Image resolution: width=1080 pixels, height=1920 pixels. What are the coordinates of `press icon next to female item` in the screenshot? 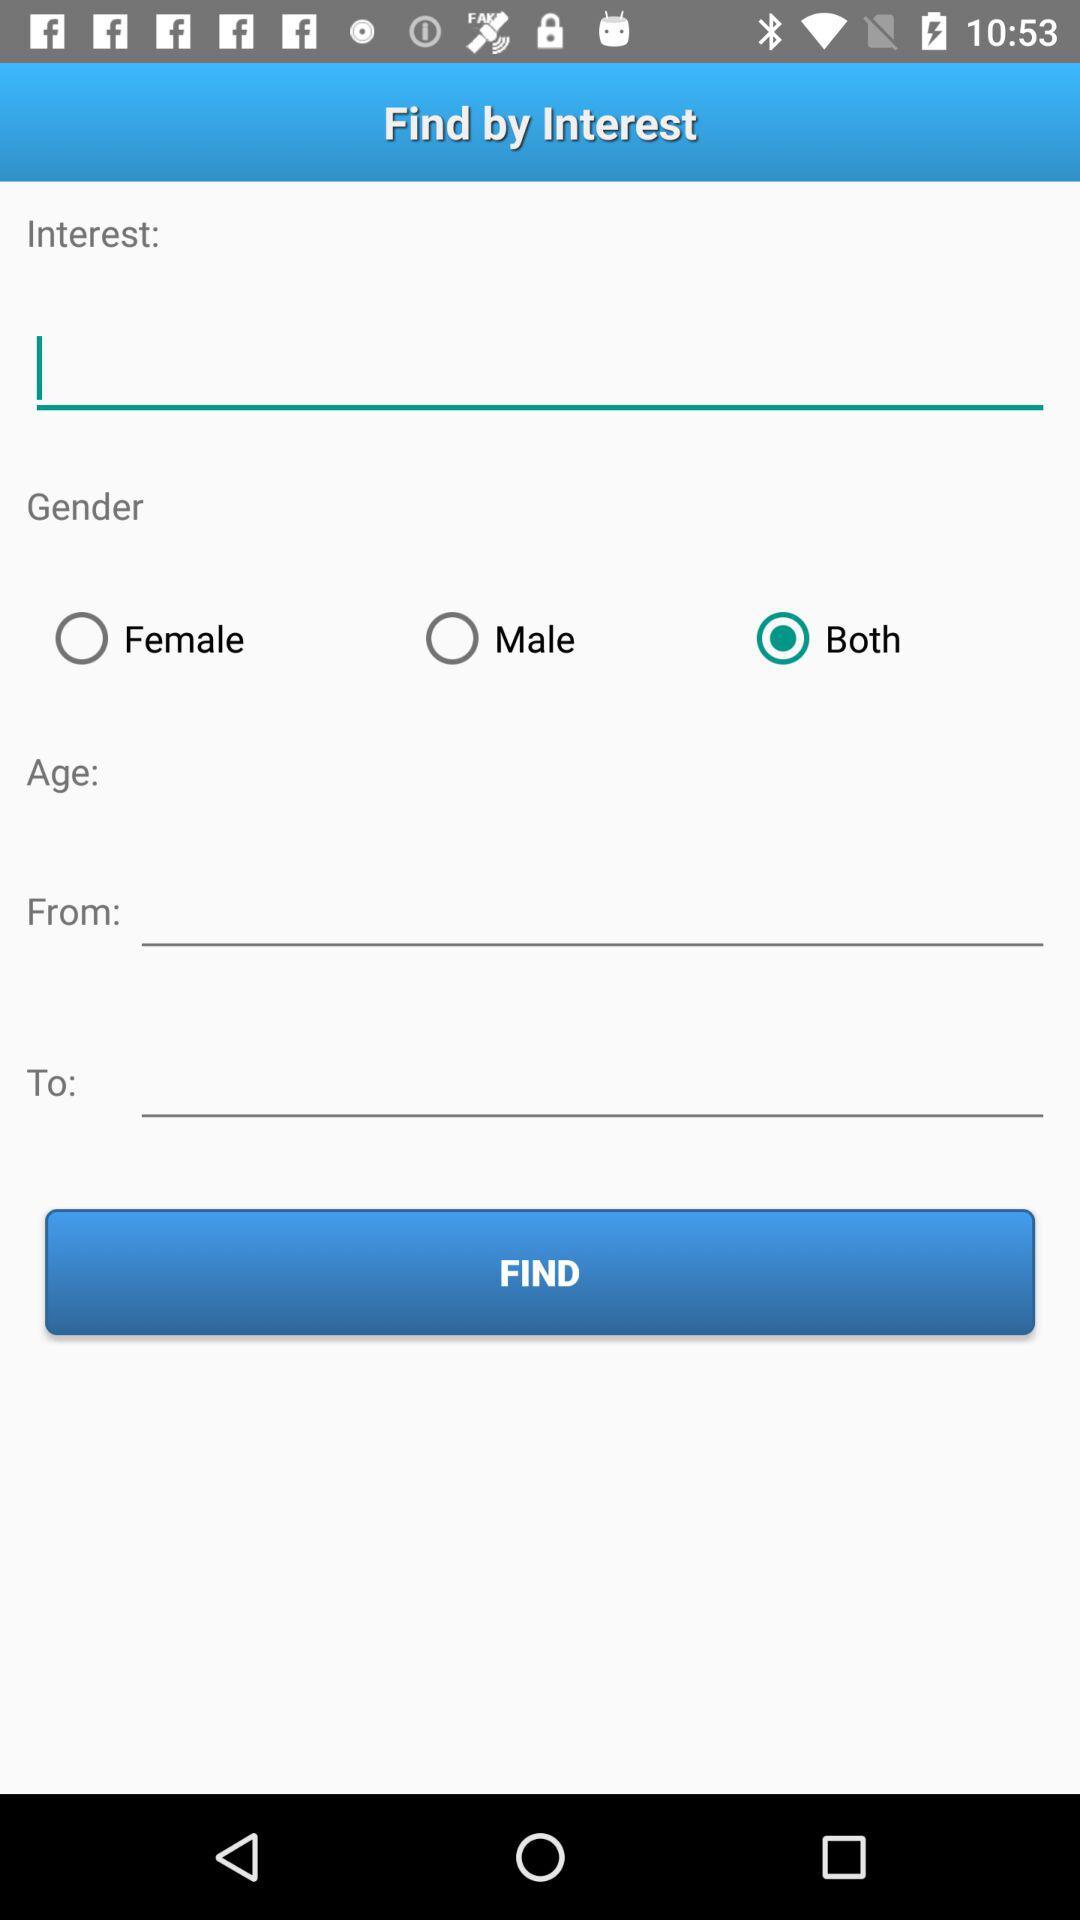 It's located at (562, 638).